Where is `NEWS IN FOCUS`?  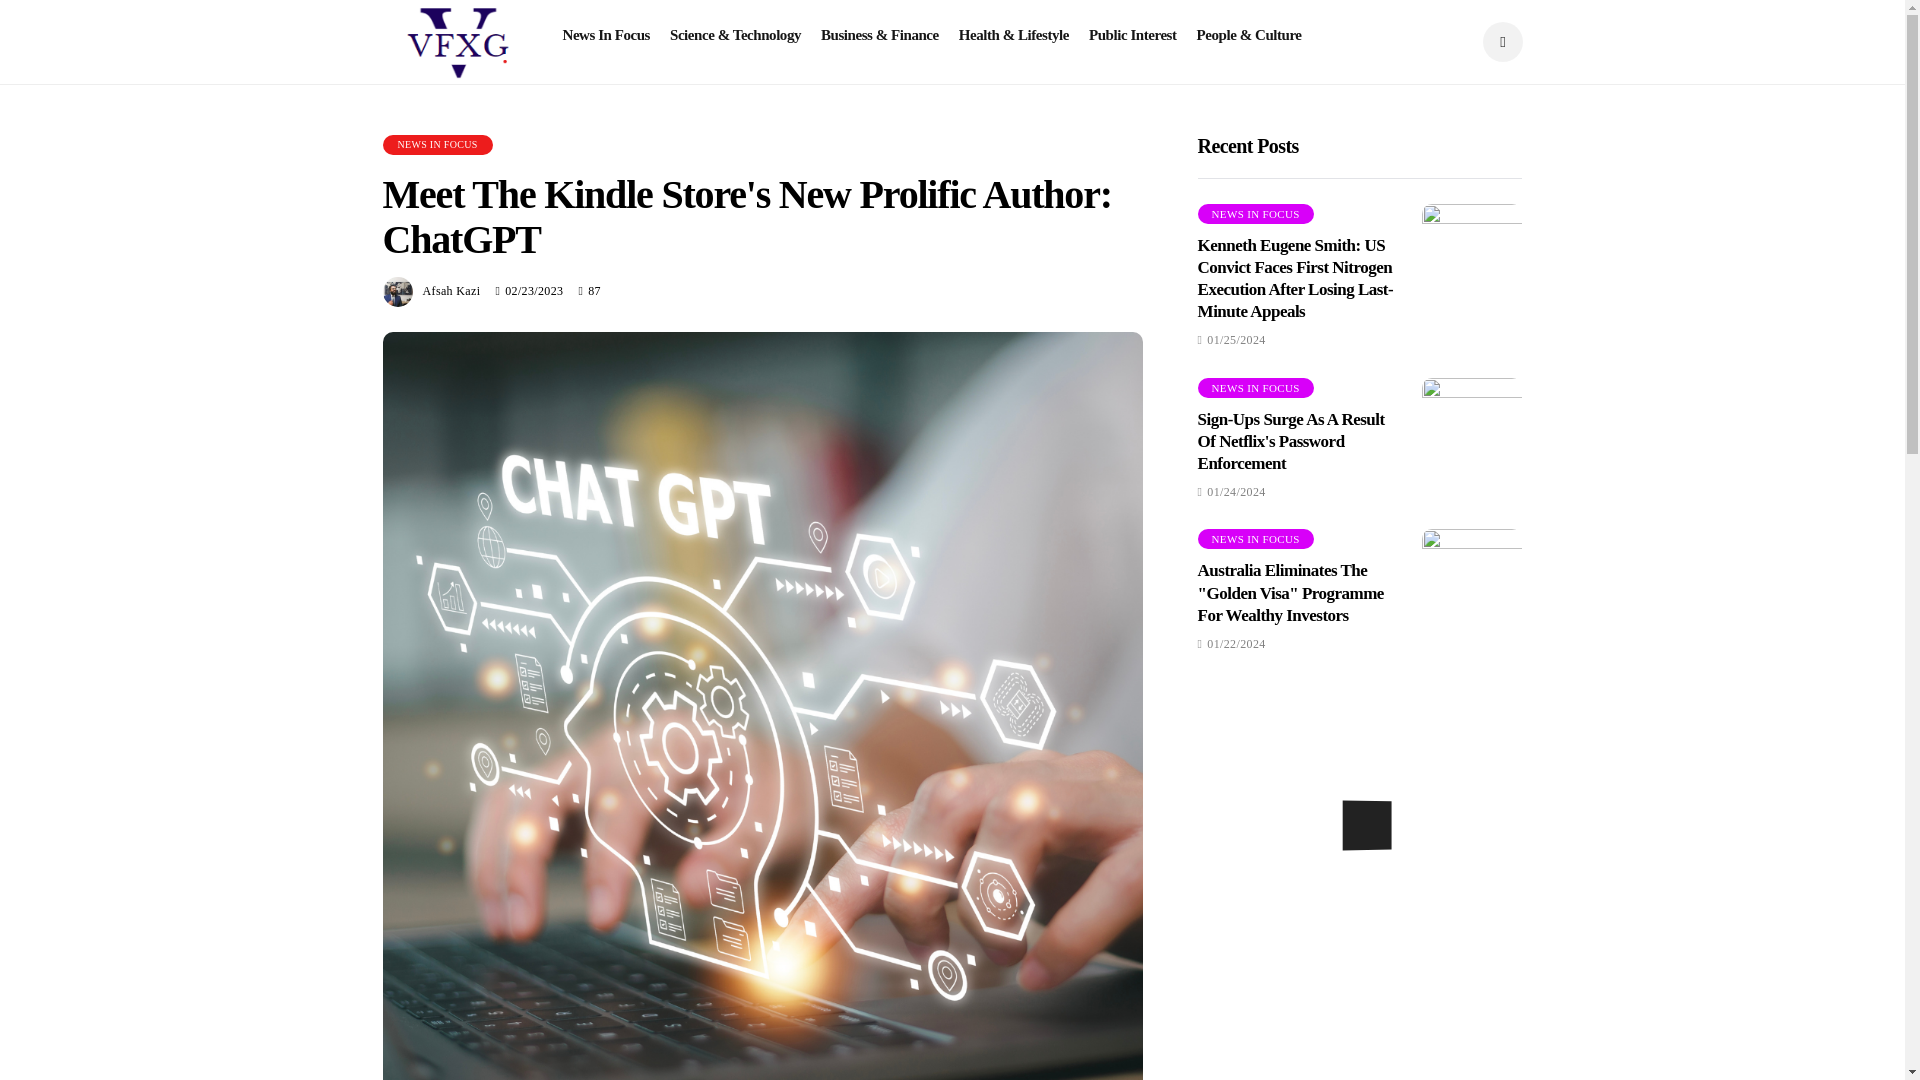 NEWS IN FOCUS is located at coordinates (1256, 214).